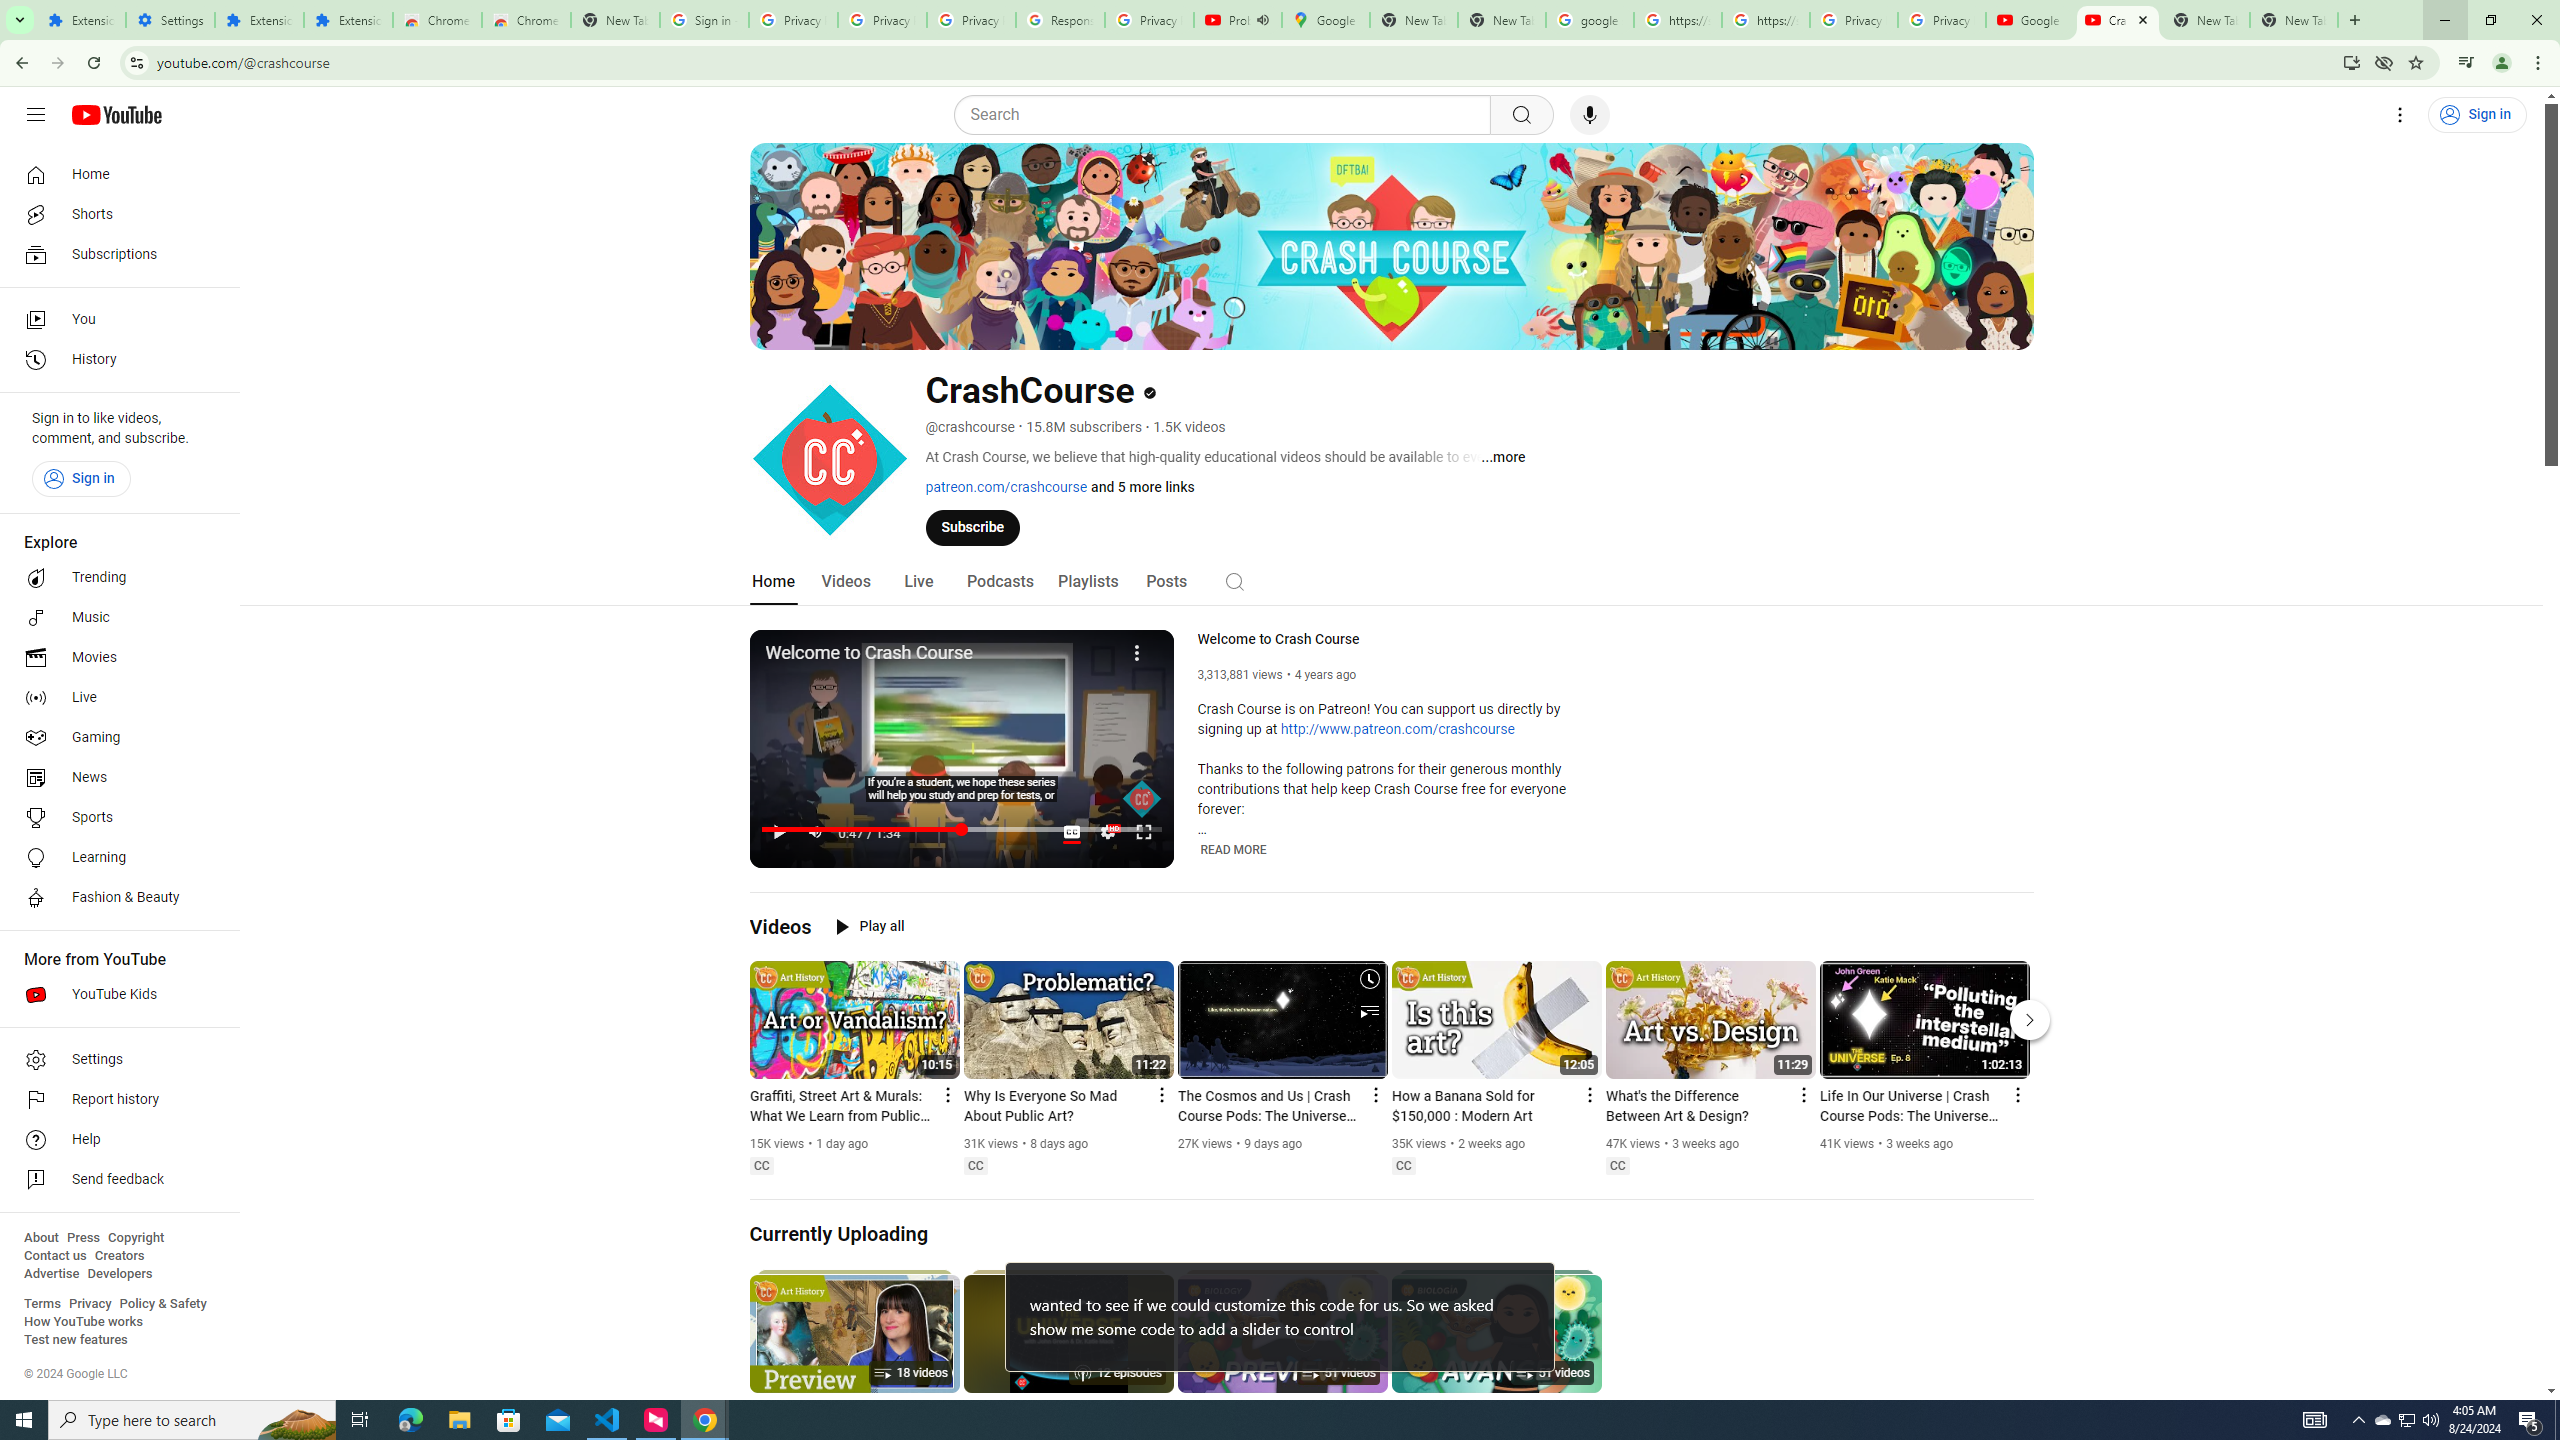  I want to click on Seek slider, so click(961, 829).